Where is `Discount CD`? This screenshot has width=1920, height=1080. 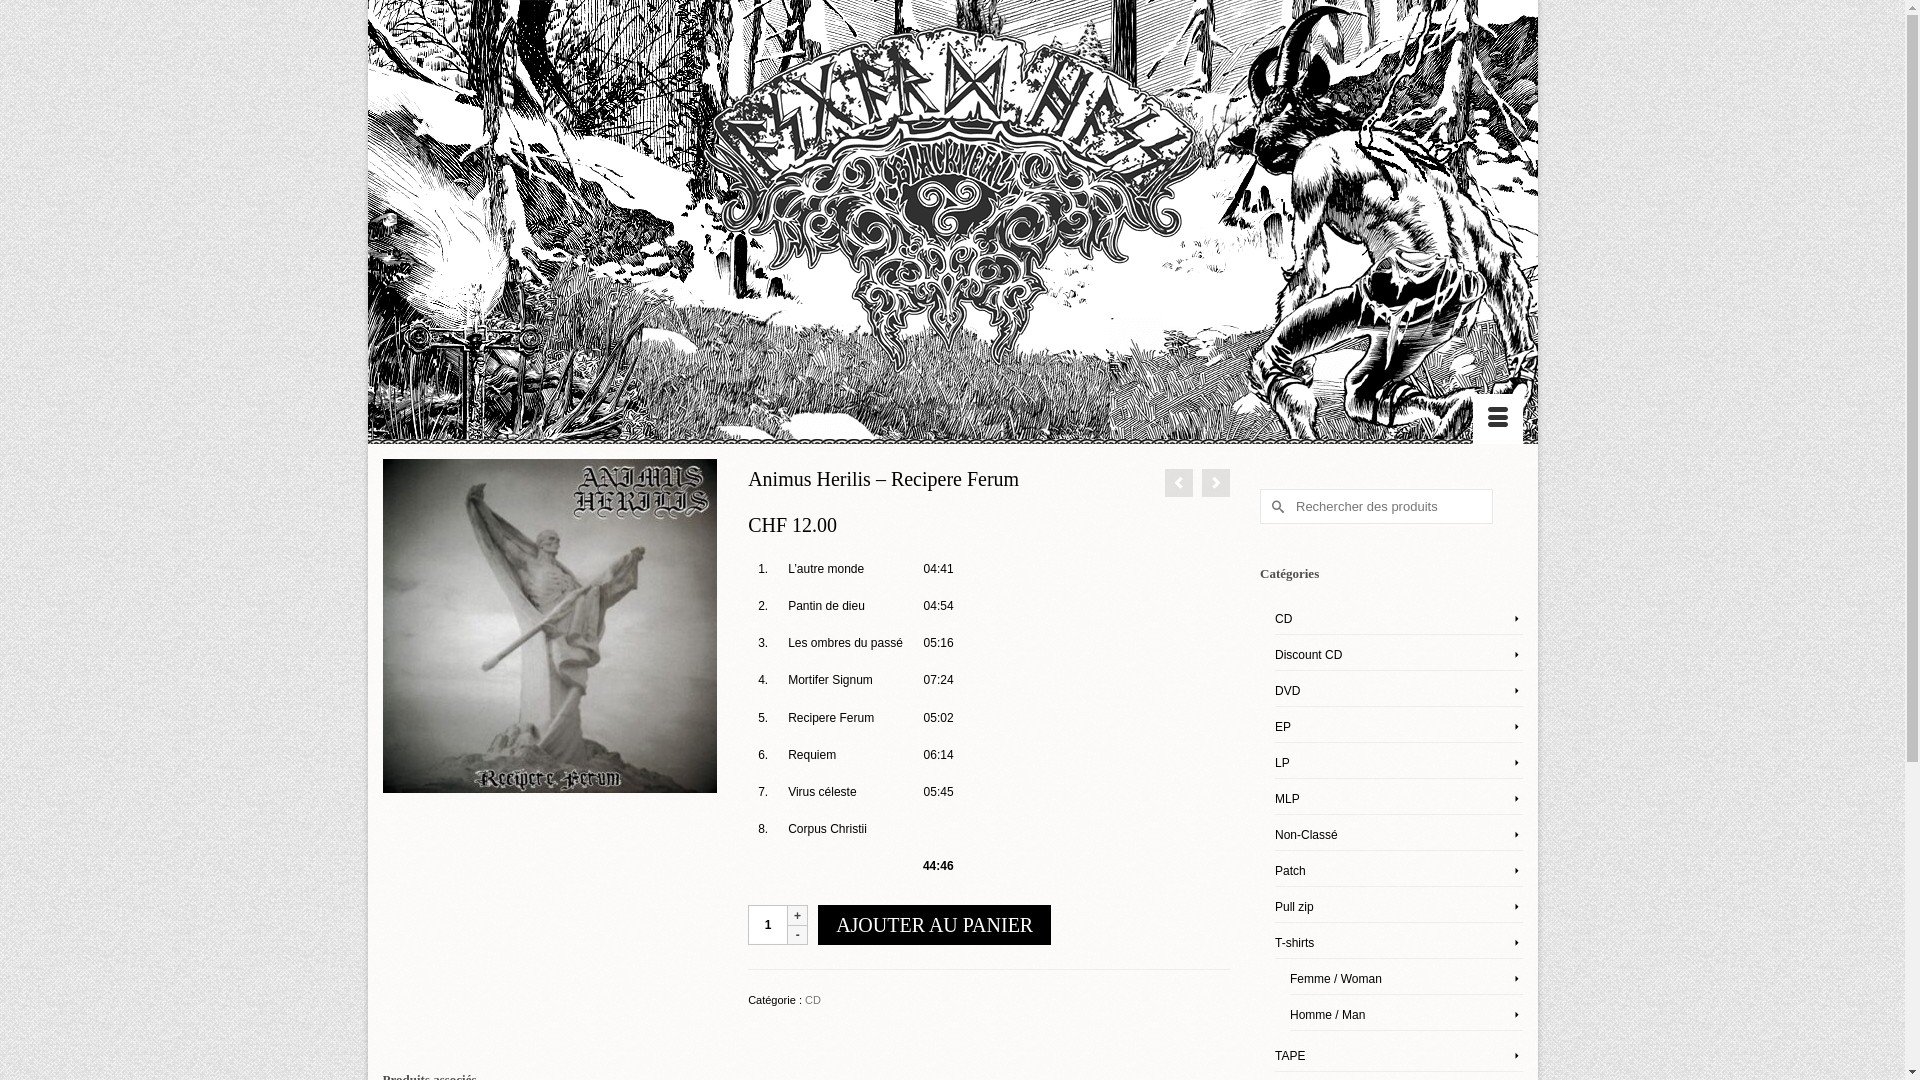 Discount CD is located at coordinates (1399, 656).